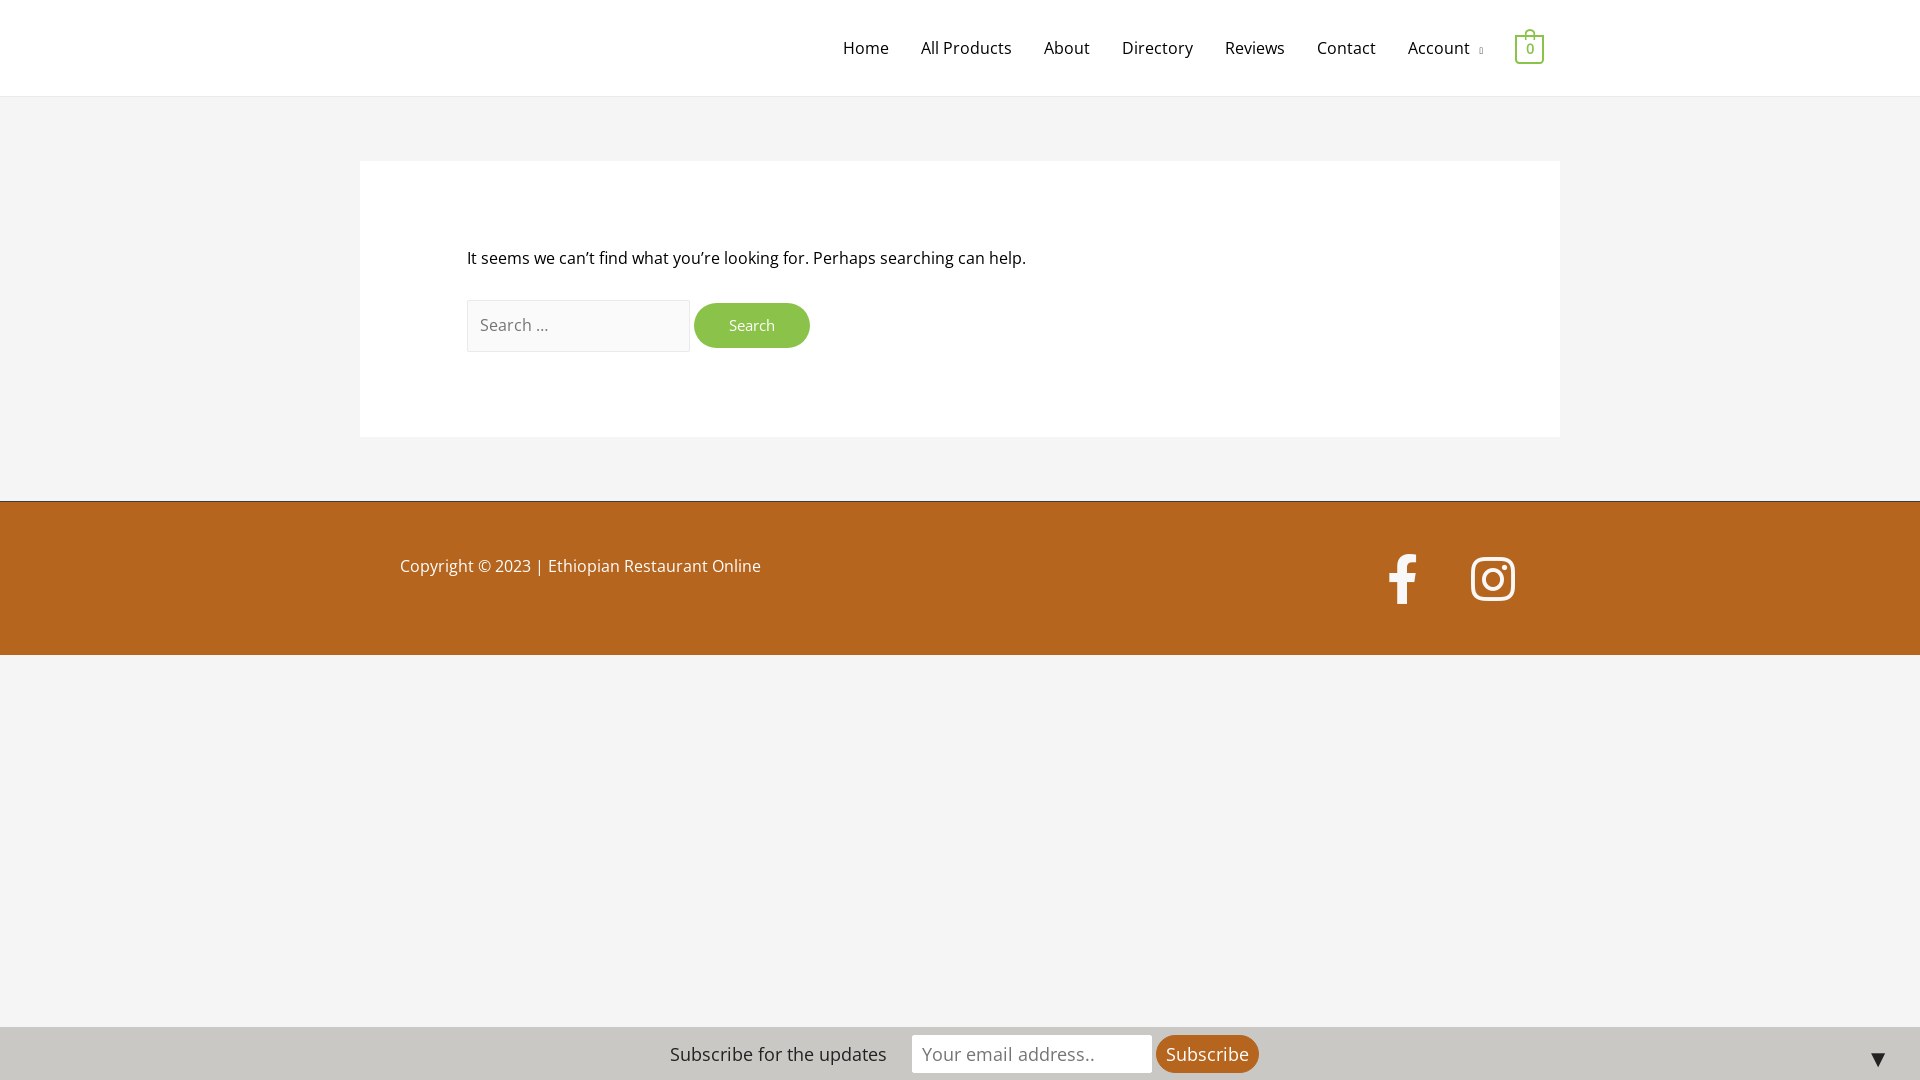 This screenshot has width=1920, height=1080. Describe the element at coordinates (752, 326) in the screenshot. I see `Search` at that location.